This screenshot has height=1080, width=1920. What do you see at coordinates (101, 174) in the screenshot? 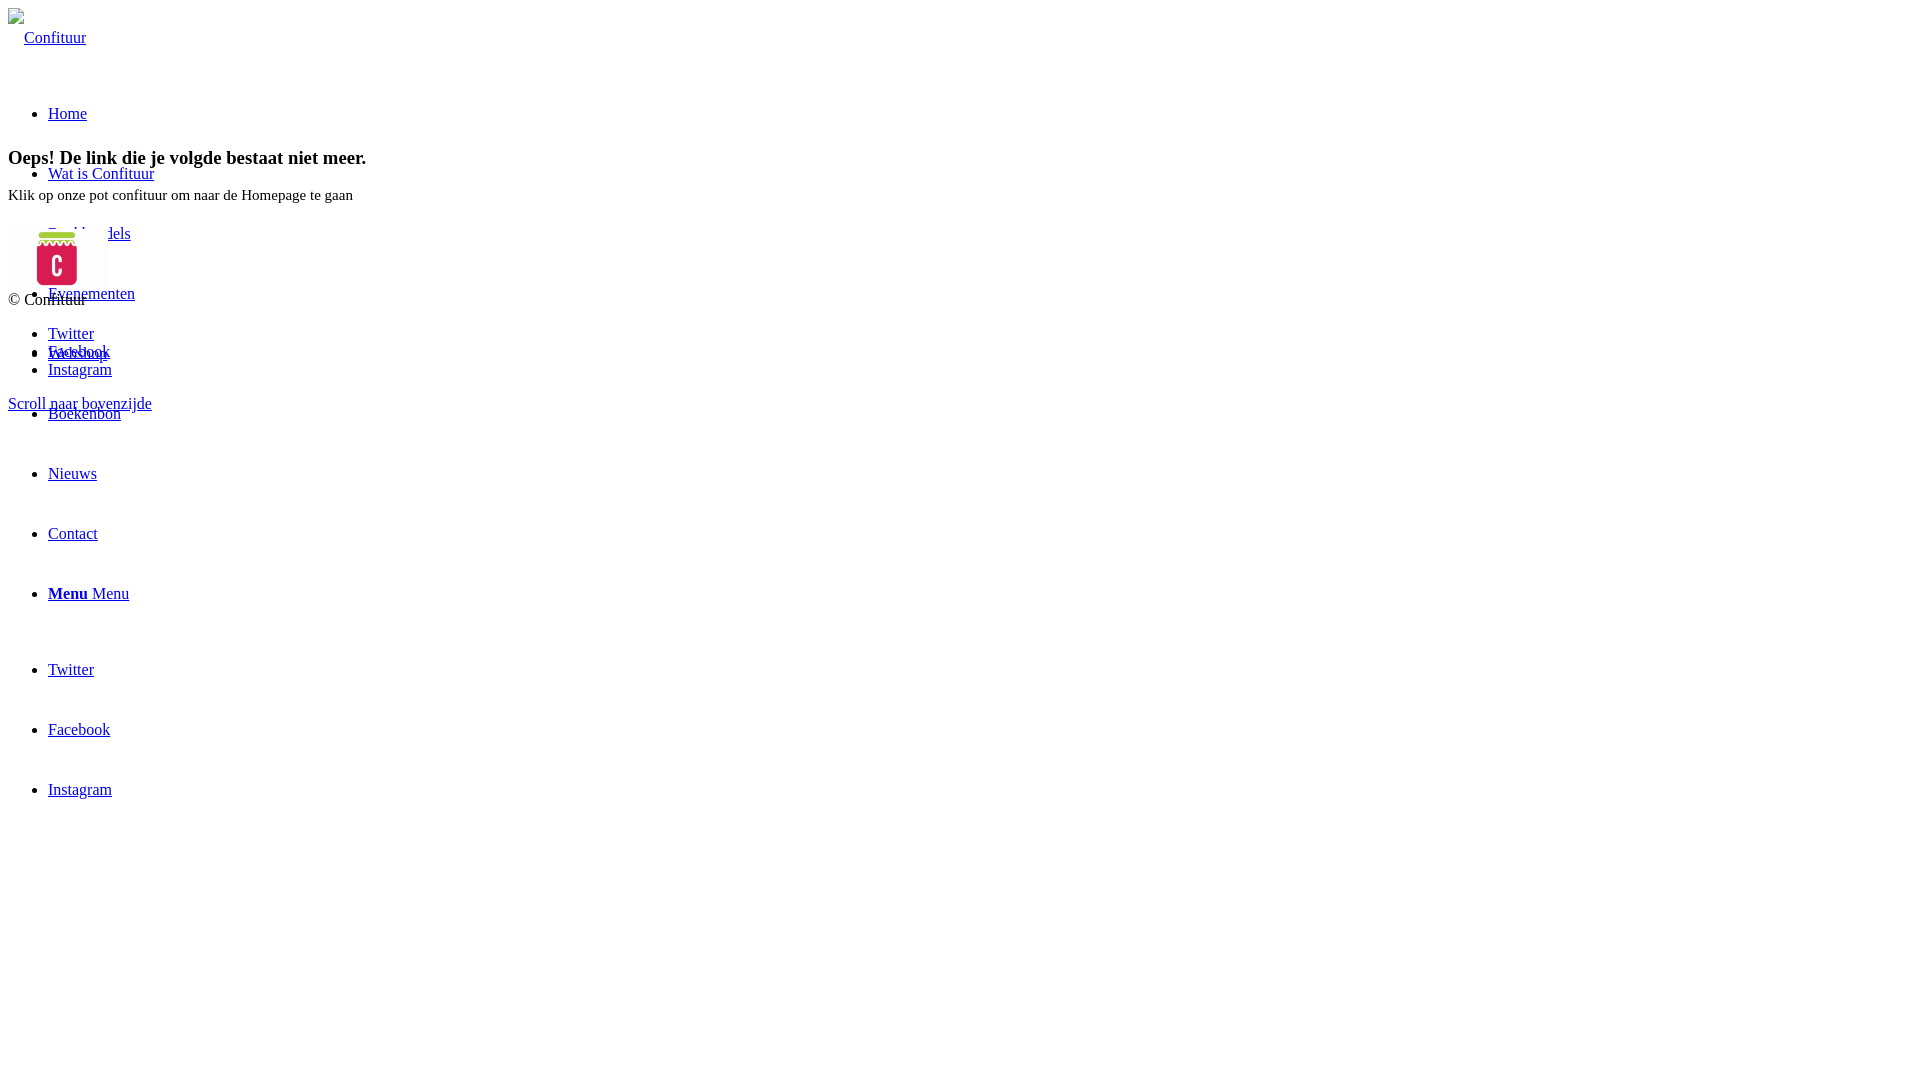
I see `Wat is Confituur` at bounding box center [101, 174].